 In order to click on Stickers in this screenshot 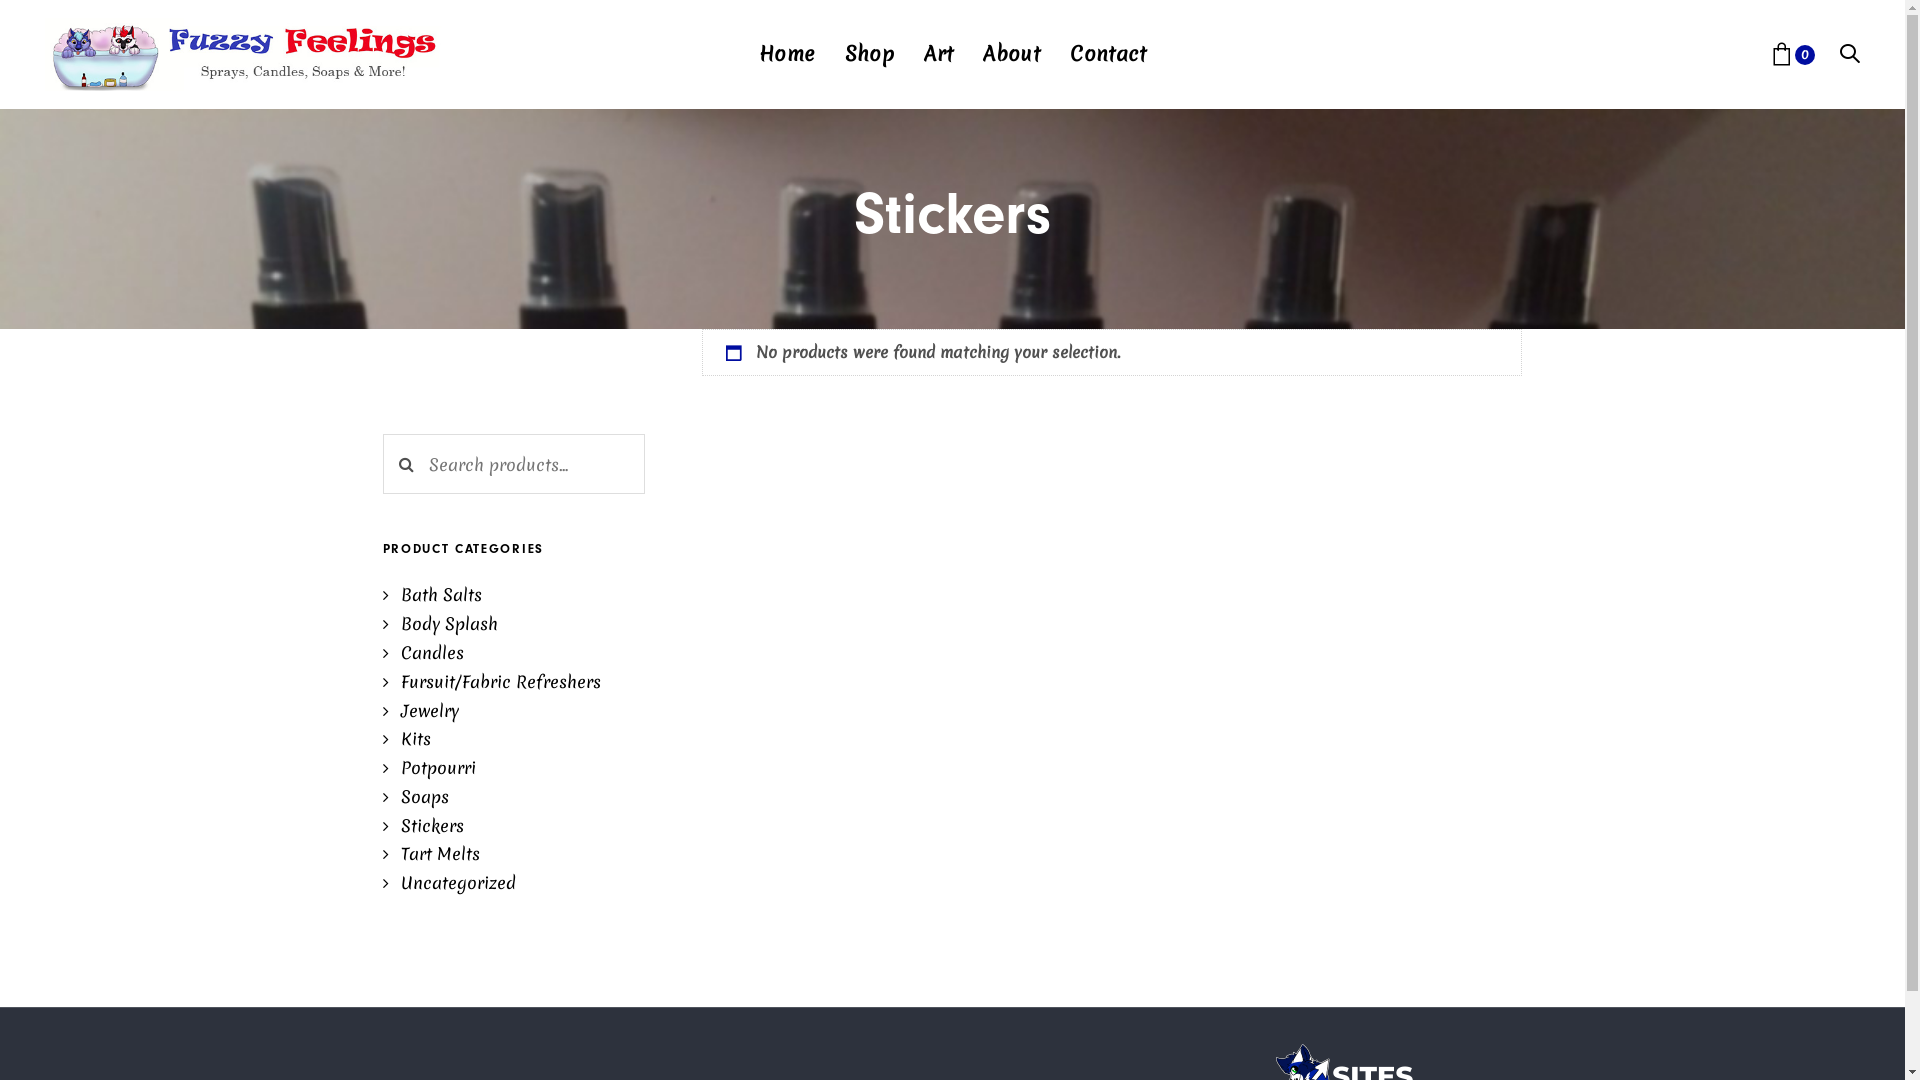, I will do `click(422, 826)`.